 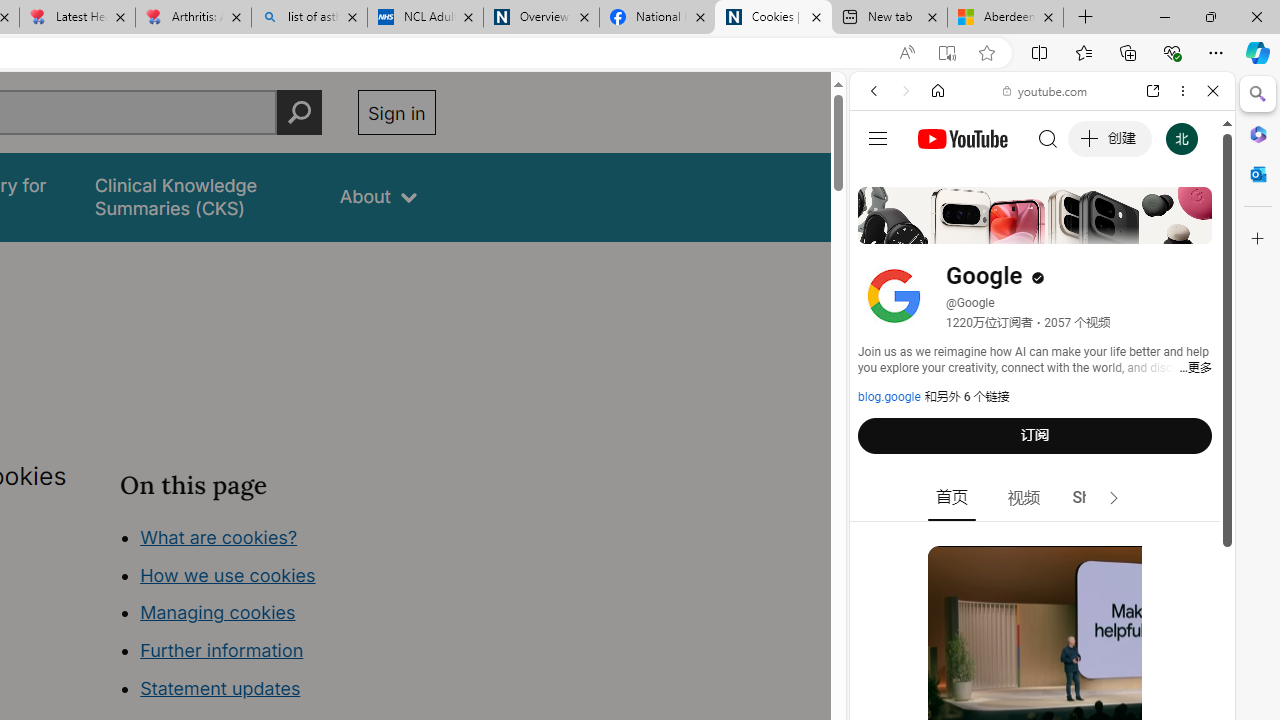 I want to click on Class: style-scope tp-yt-iron-icon, so click(x=1114, y=498).